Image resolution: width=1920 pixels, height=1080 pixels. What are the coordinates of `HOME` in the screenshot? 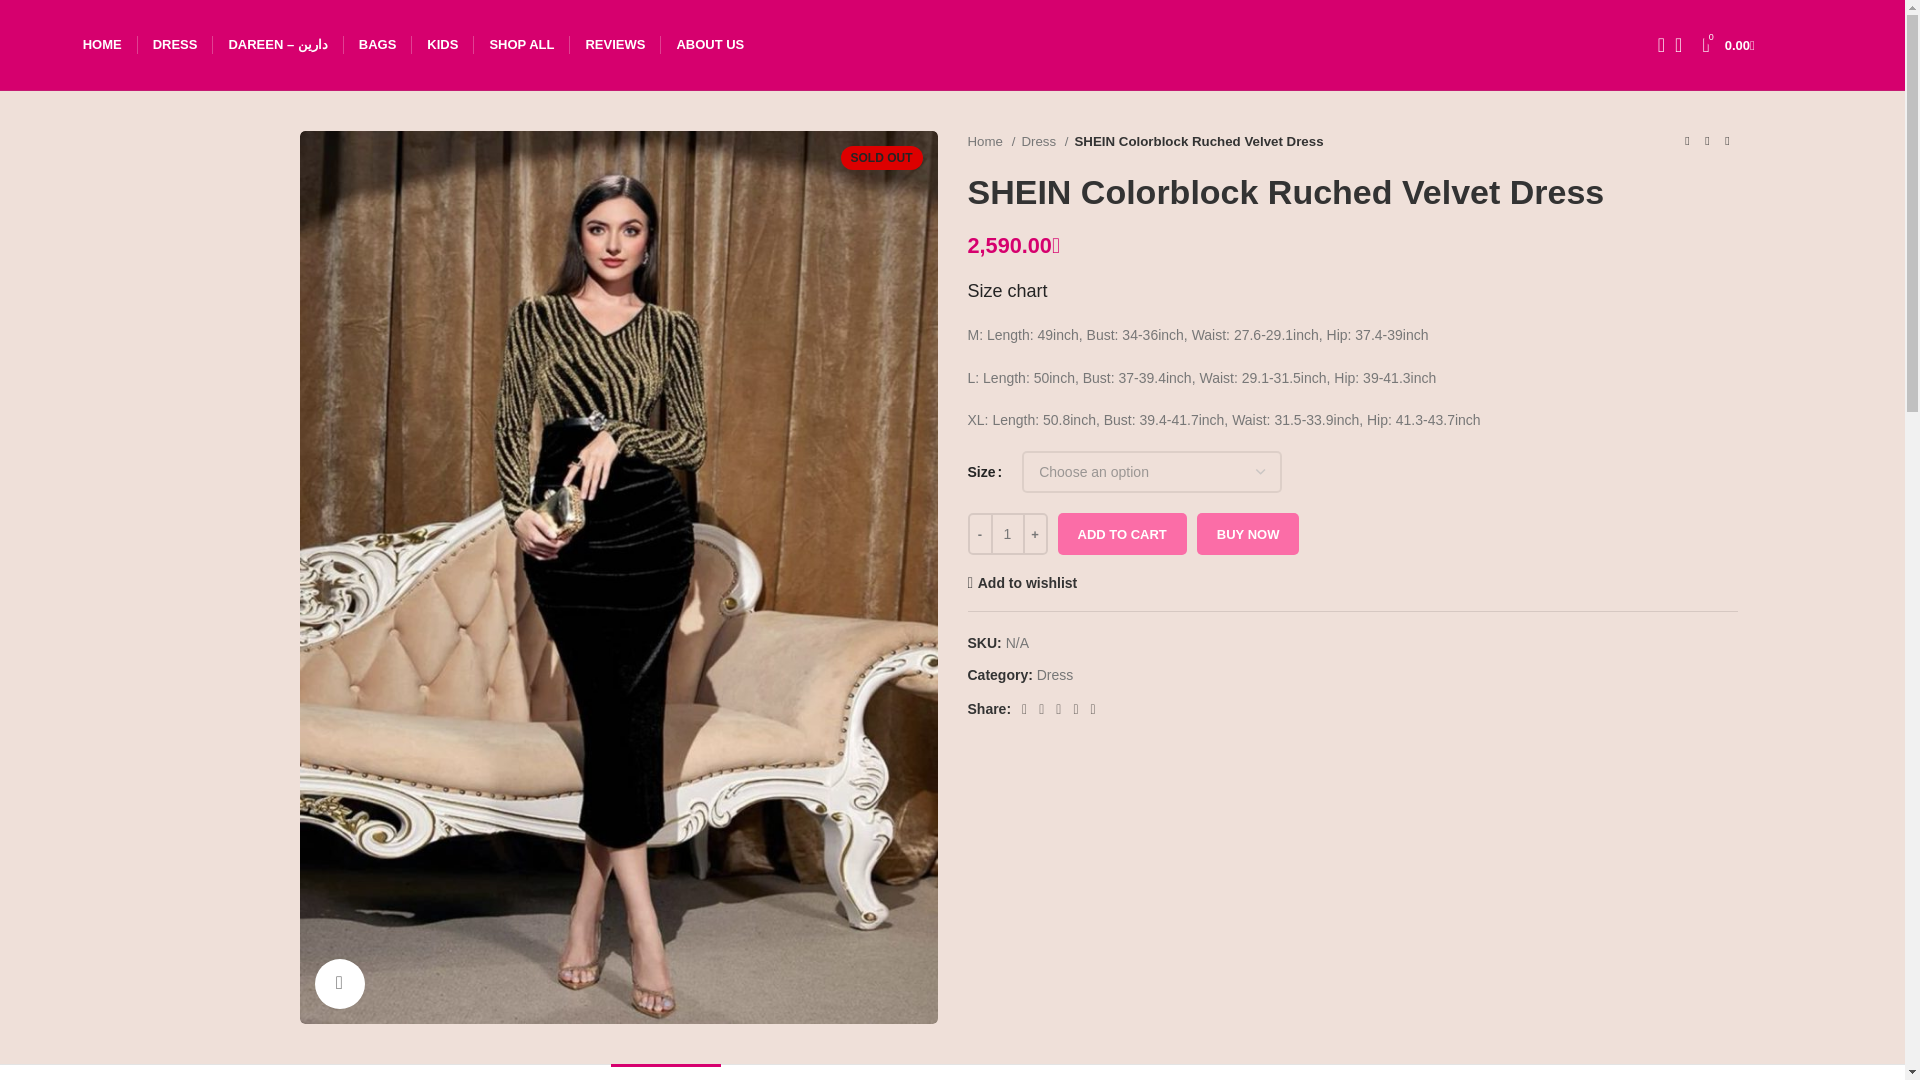 It's located at (102, 44).